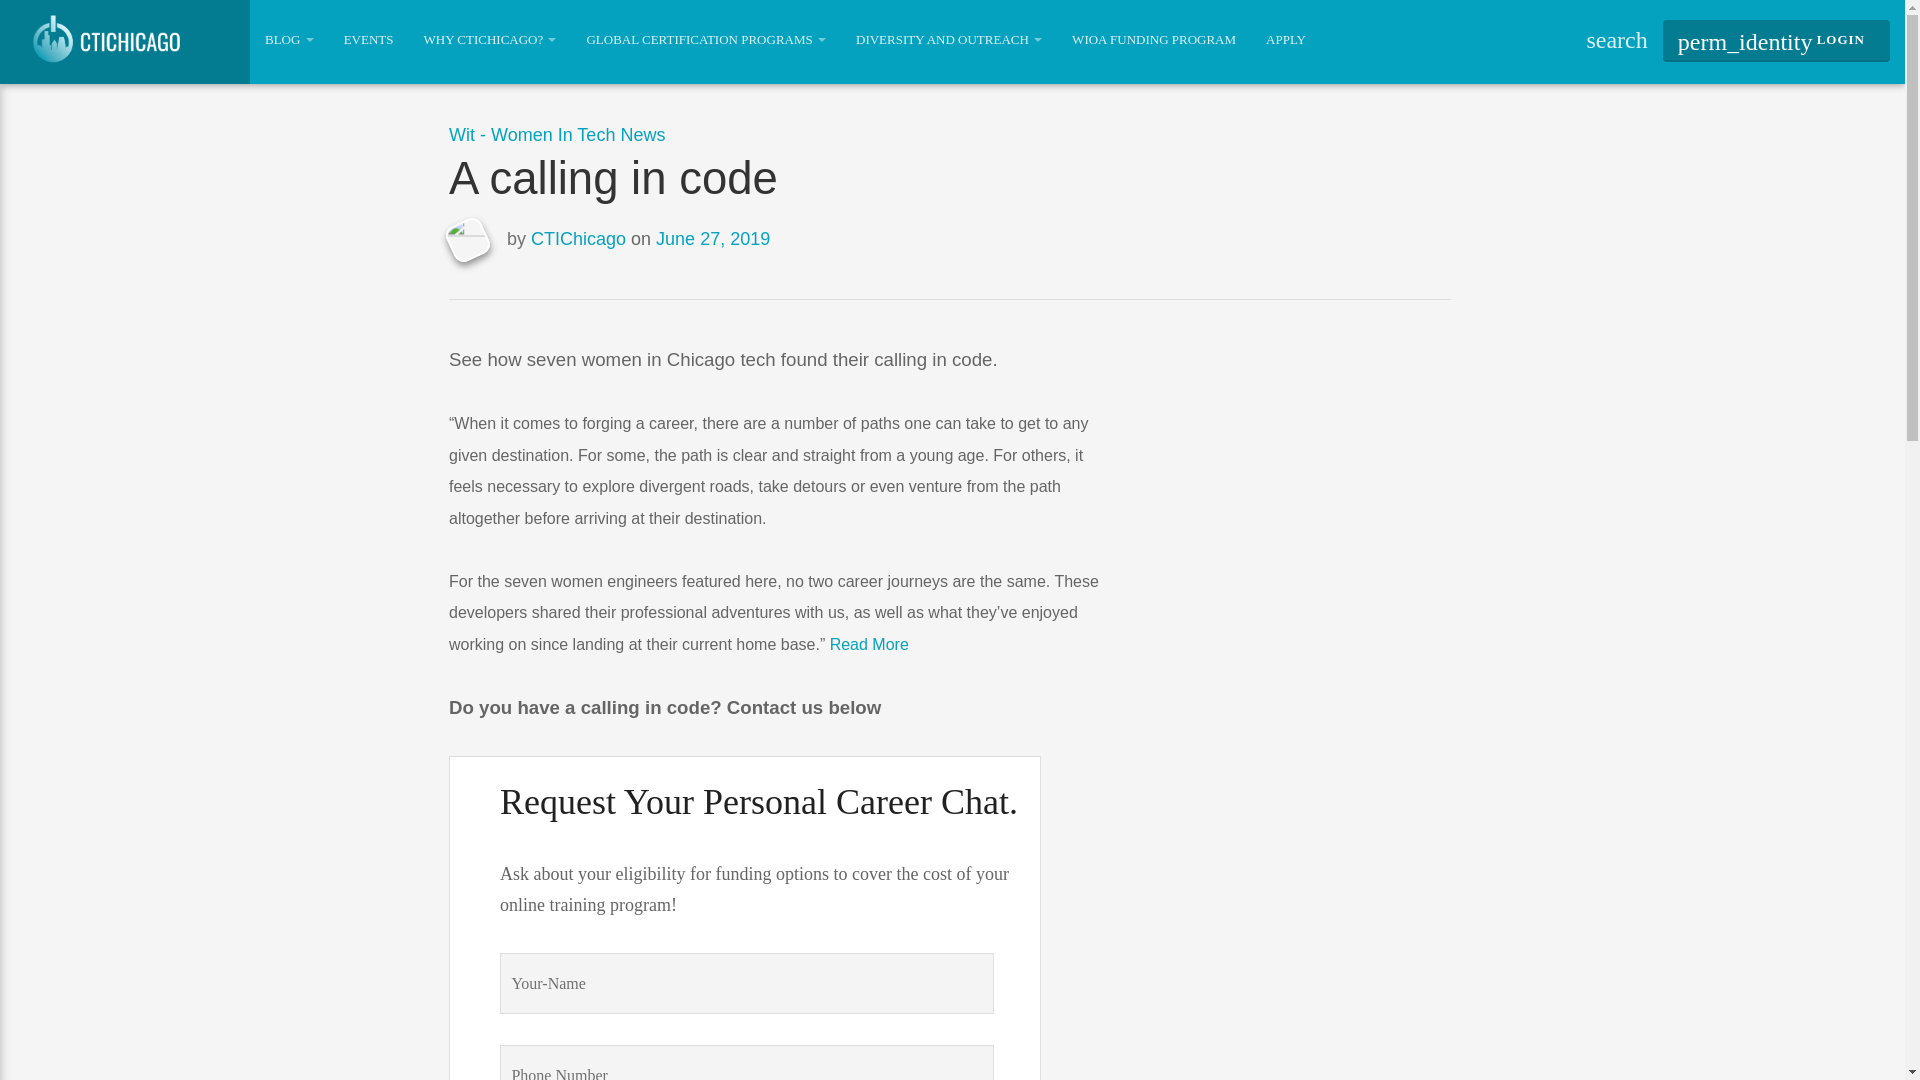  I want to click on WIOA FUNDING PROGRAM, so click(1154, 39).